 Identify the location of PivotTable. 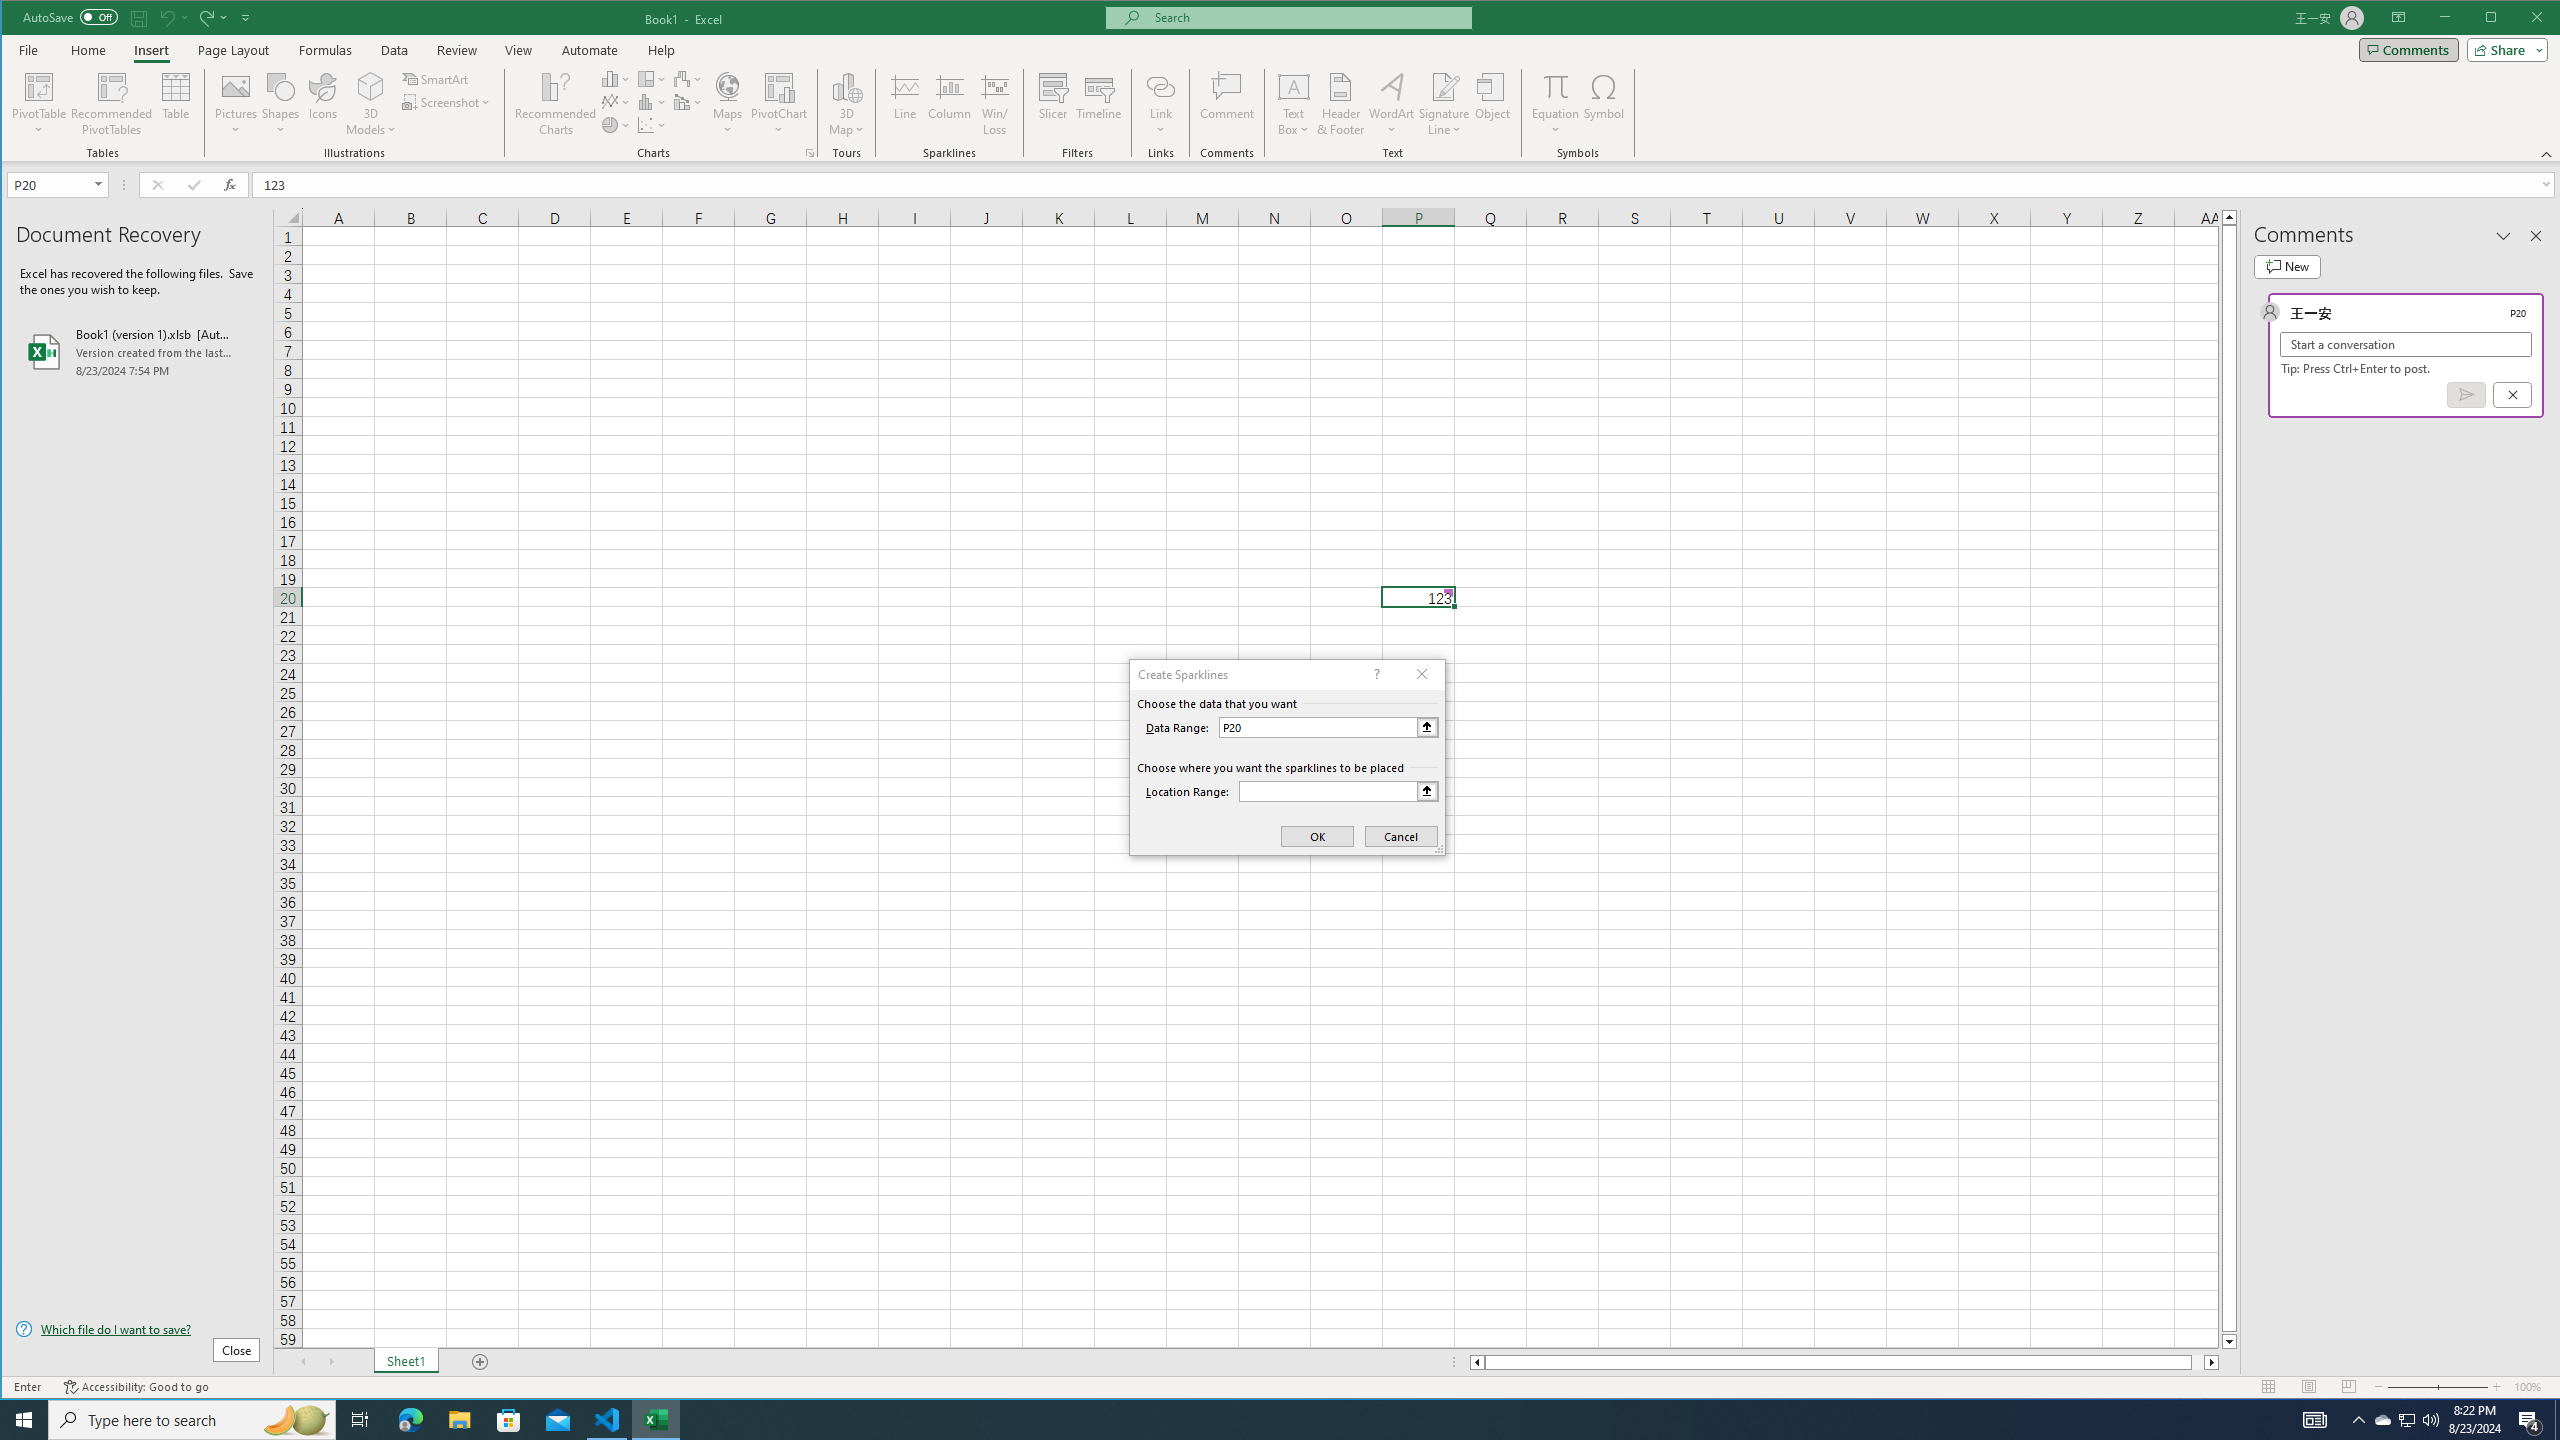
(40, 104).